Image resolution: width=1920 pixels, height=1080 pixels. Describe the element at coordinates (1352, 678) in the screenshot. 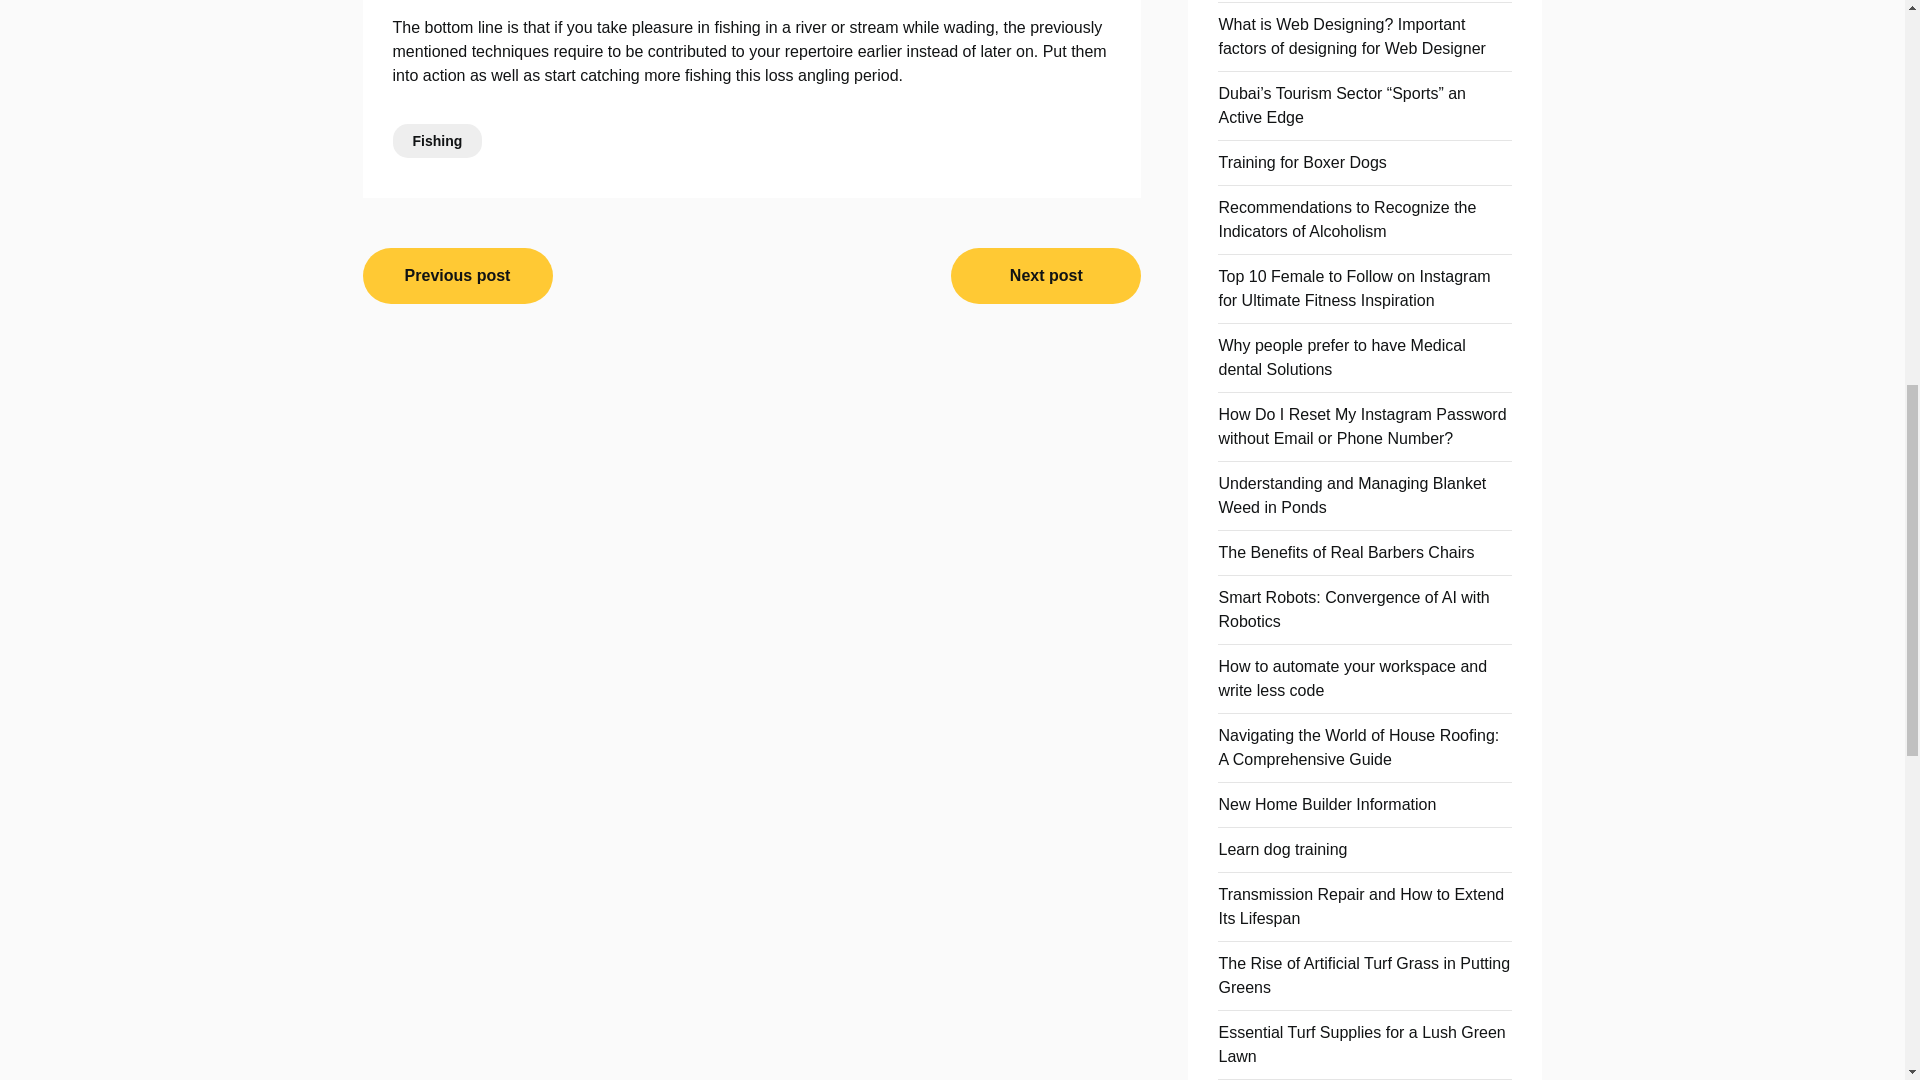

I see `How to automate your workspace and write less code` at that location.